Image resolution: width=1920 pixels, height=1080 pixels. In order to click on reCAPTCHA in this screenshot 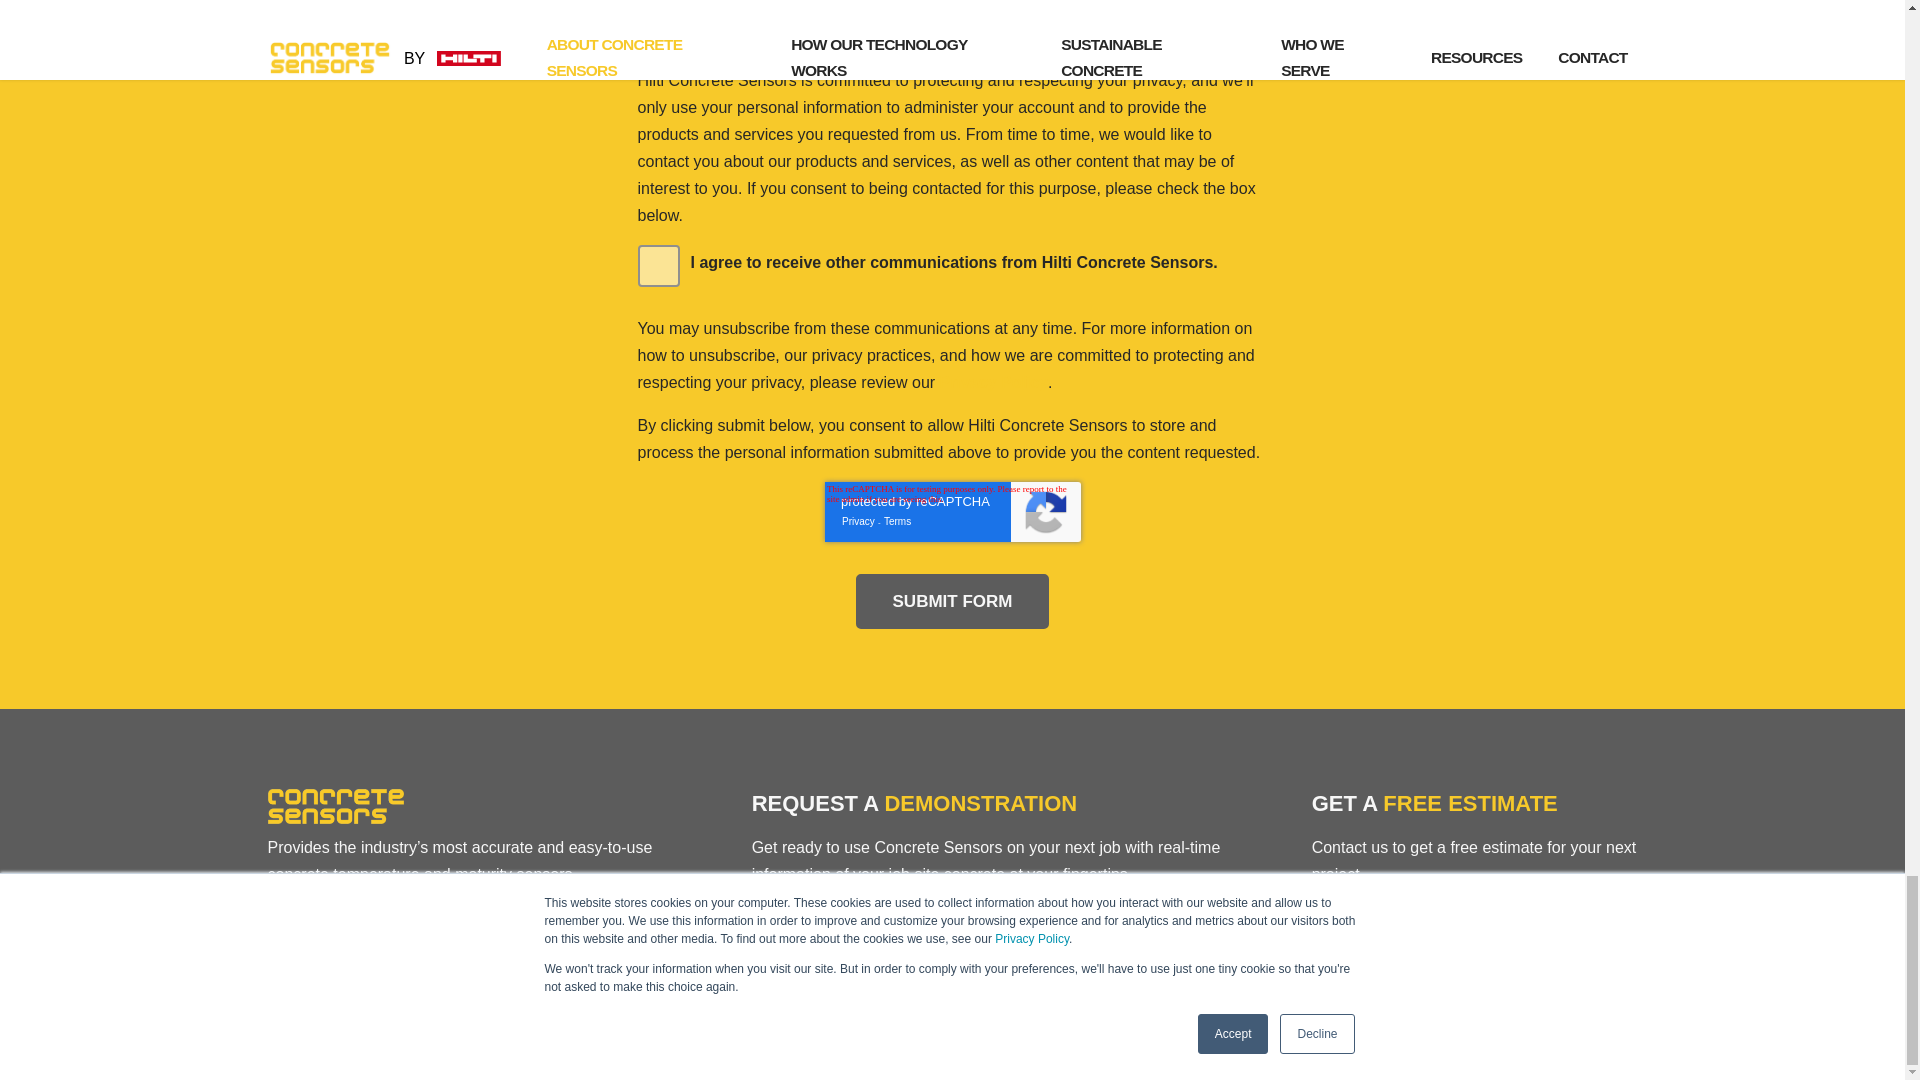, I will do `click(951, 512)`.